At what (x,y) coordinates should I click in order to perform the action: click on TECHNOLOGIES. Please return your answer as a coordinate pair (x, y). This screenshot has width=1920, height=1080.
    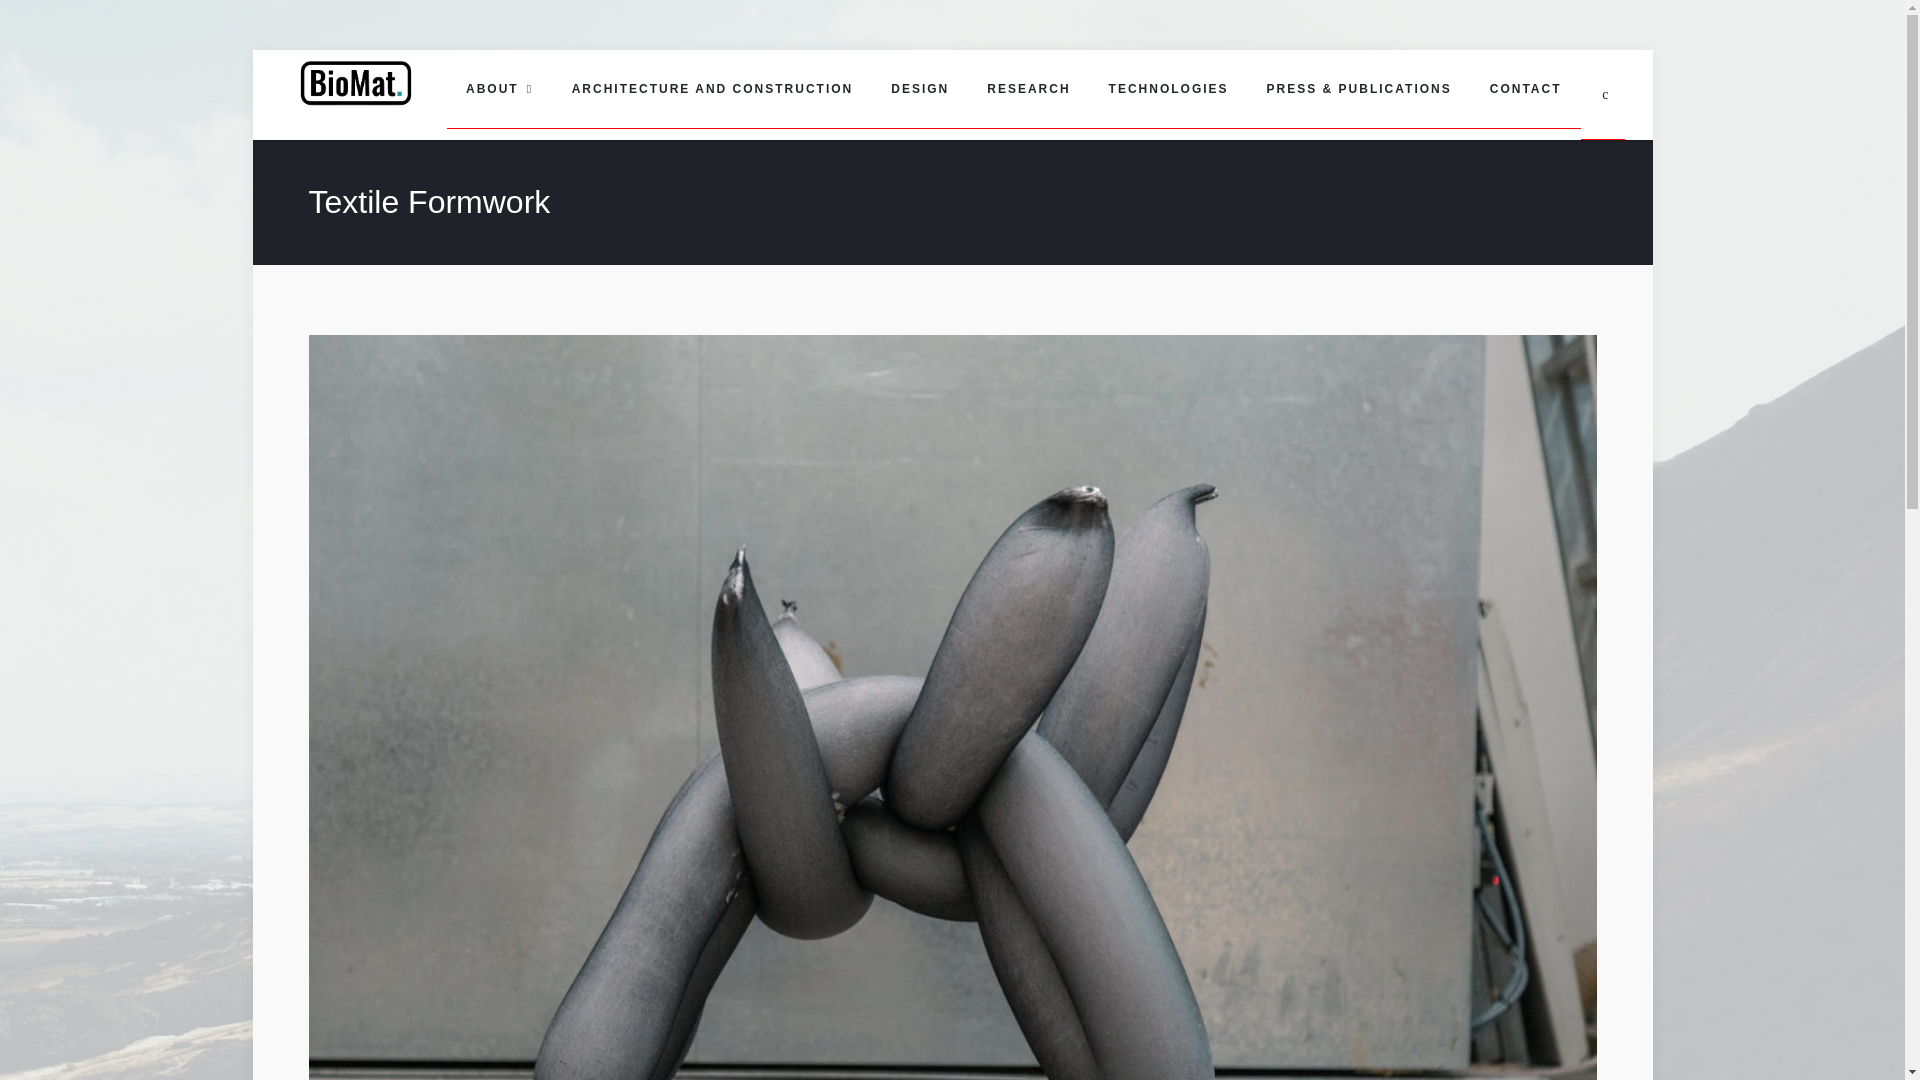
    Looking at the image, I should click on (1169, 88).